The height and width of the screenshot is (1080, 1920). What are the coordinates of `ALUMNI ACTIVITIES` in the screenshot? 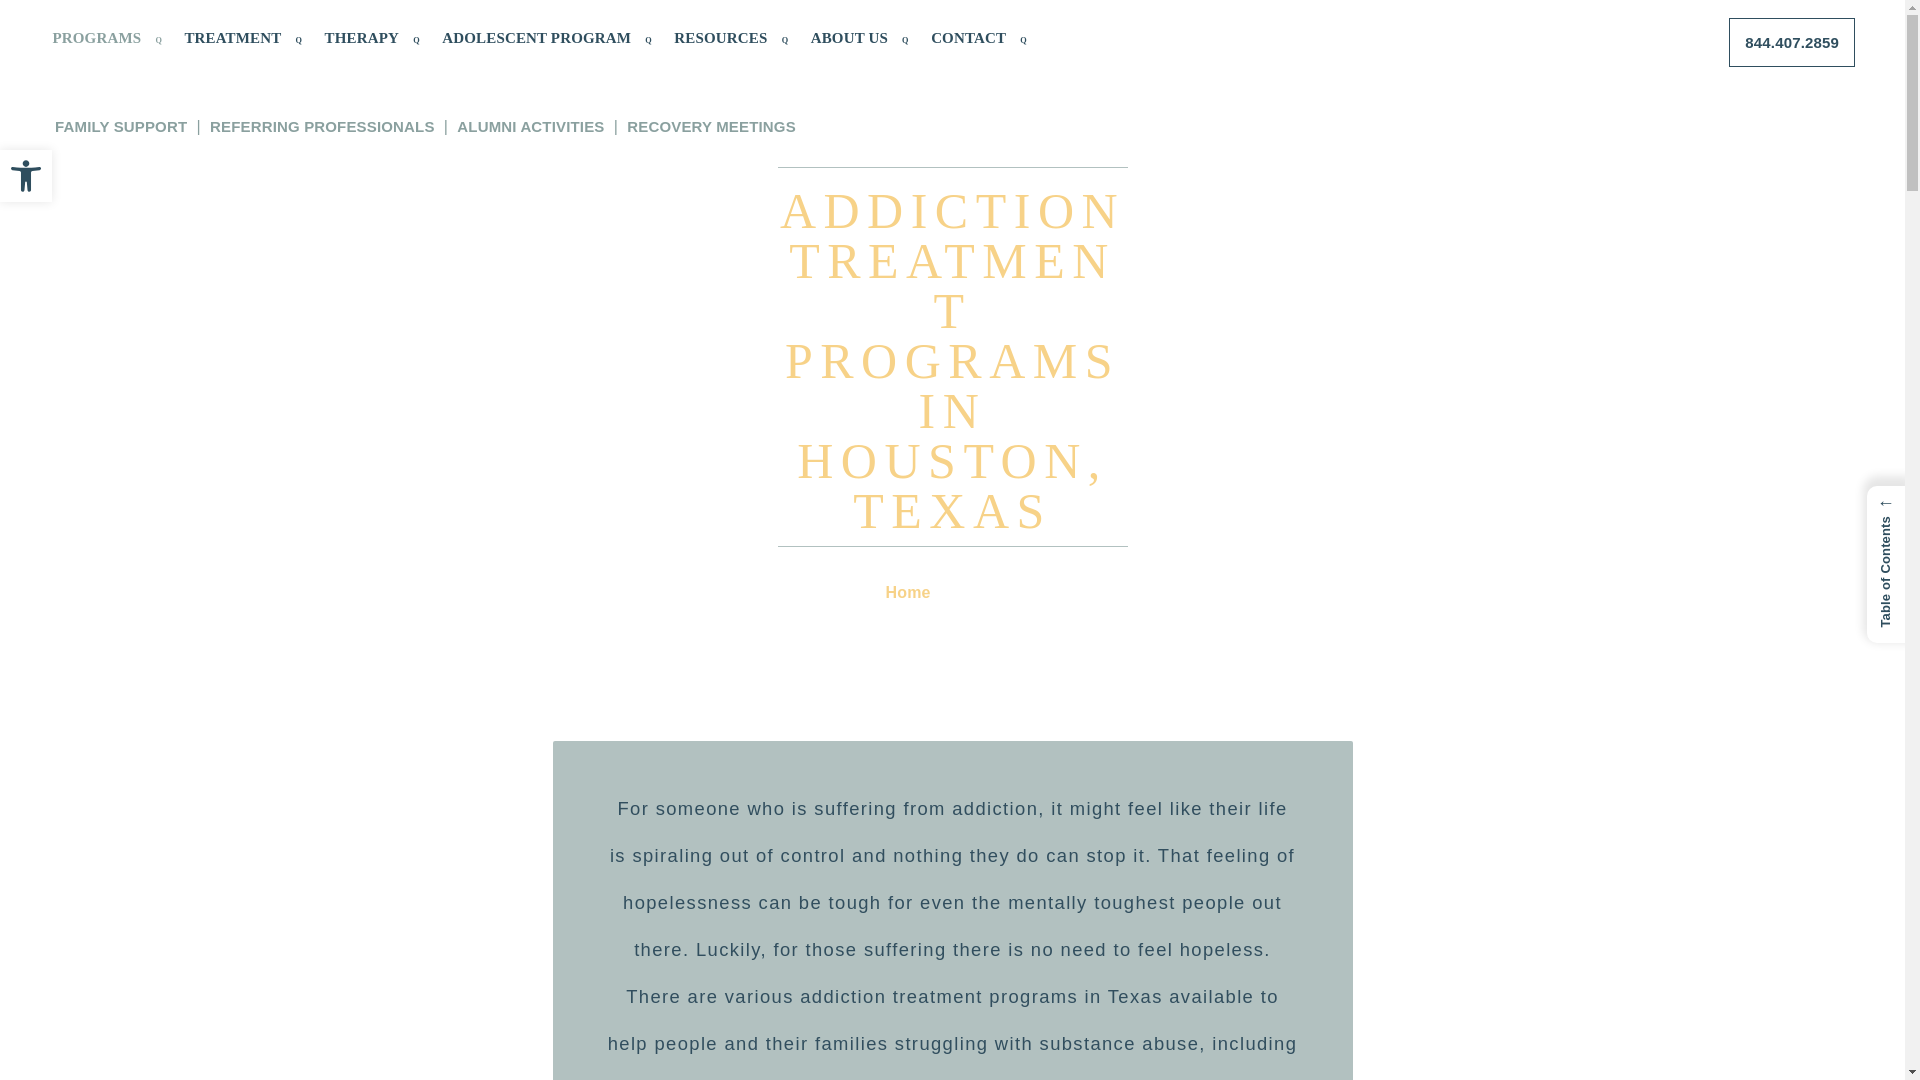 It's located at (530, 126).